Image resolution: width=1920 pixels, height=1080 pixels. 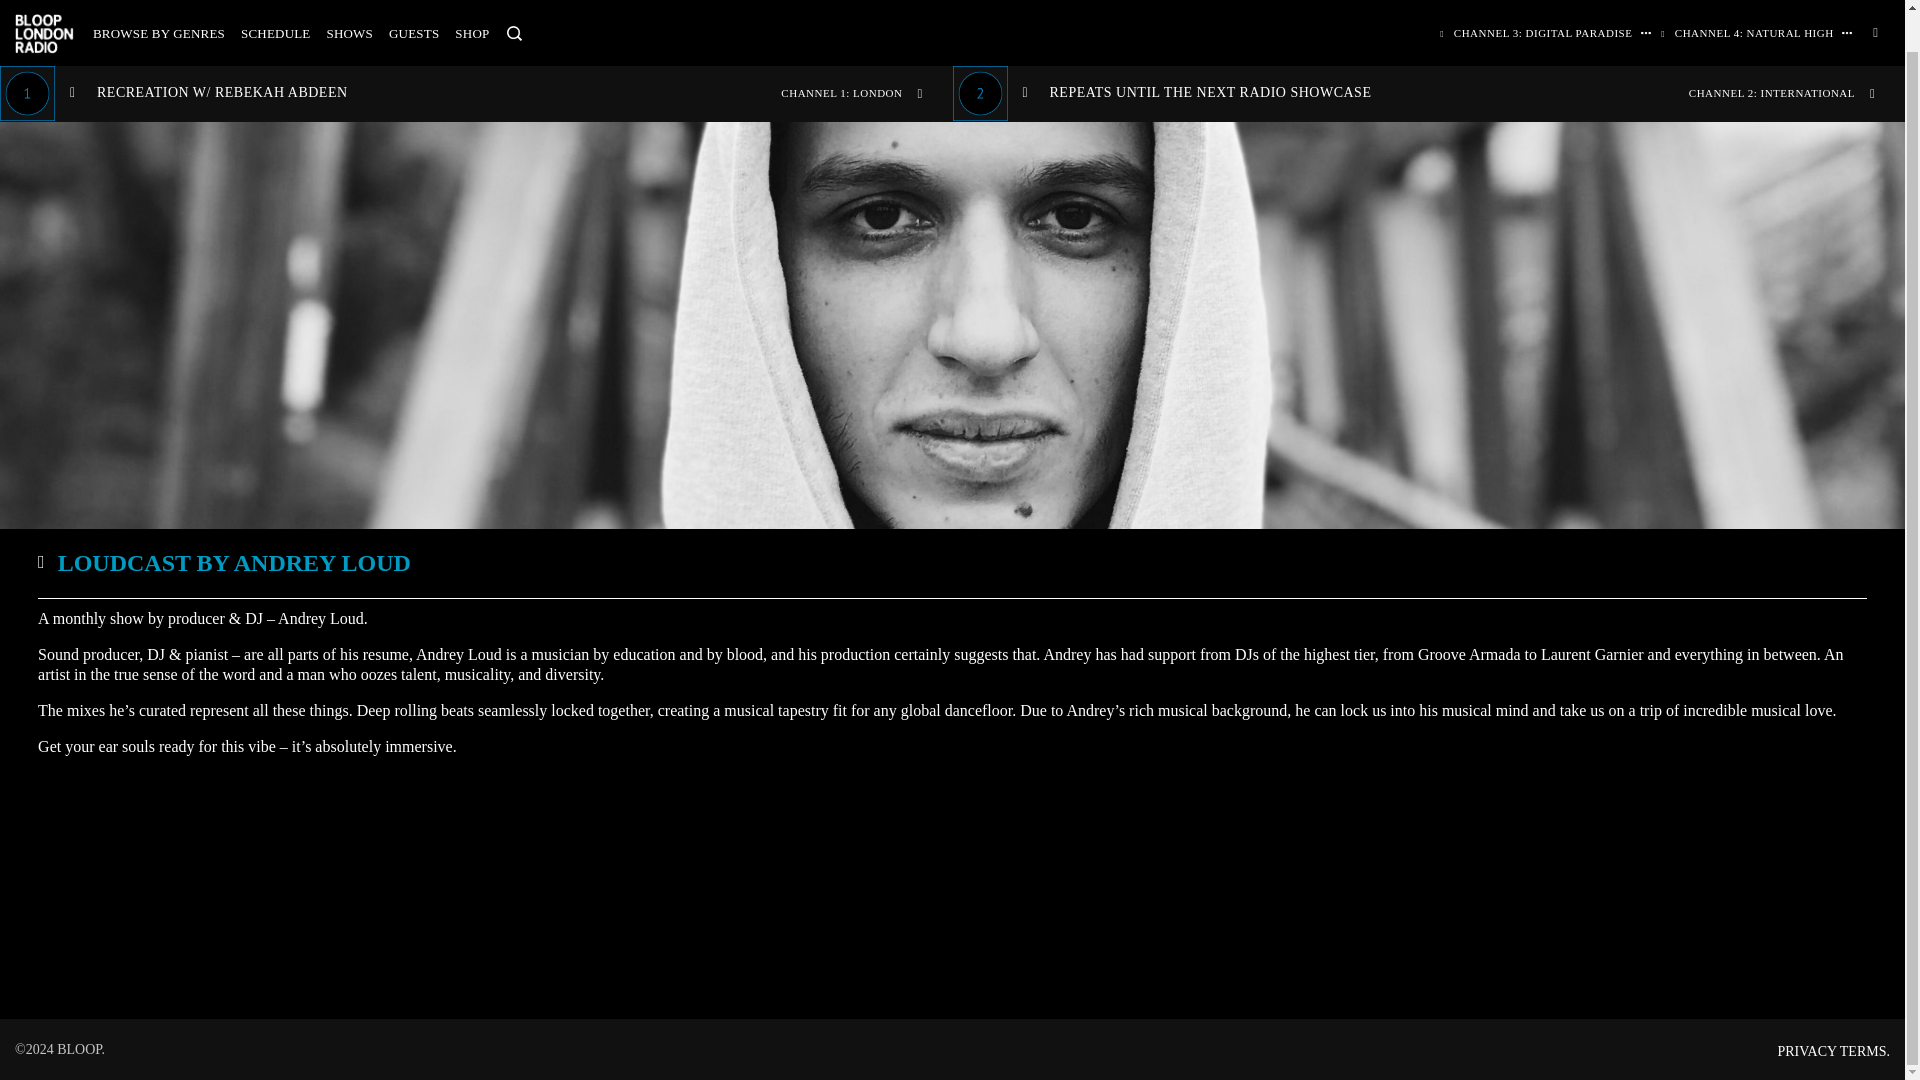 I want to click on SCHEDULE, so click(x=275, y=1).